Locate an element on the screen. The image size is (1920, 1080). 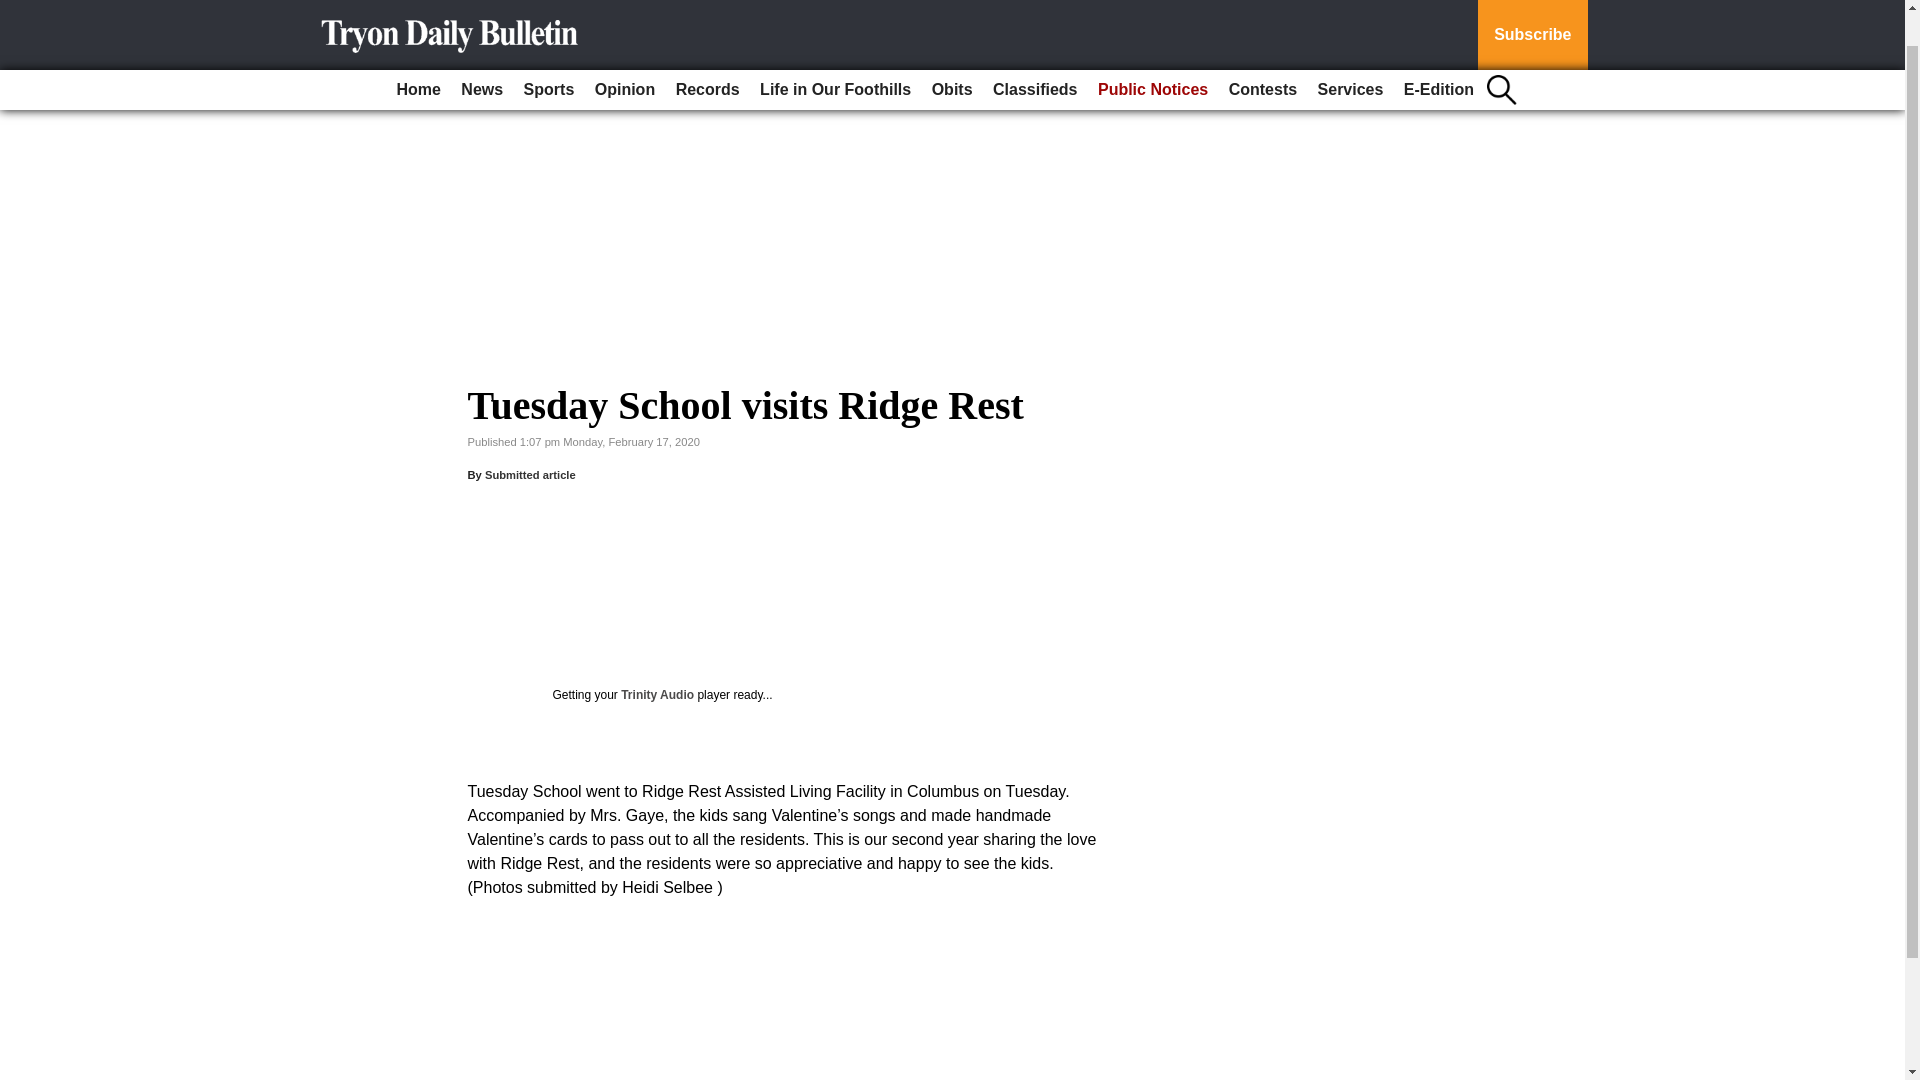
Home is located at coordinates (417, 53).